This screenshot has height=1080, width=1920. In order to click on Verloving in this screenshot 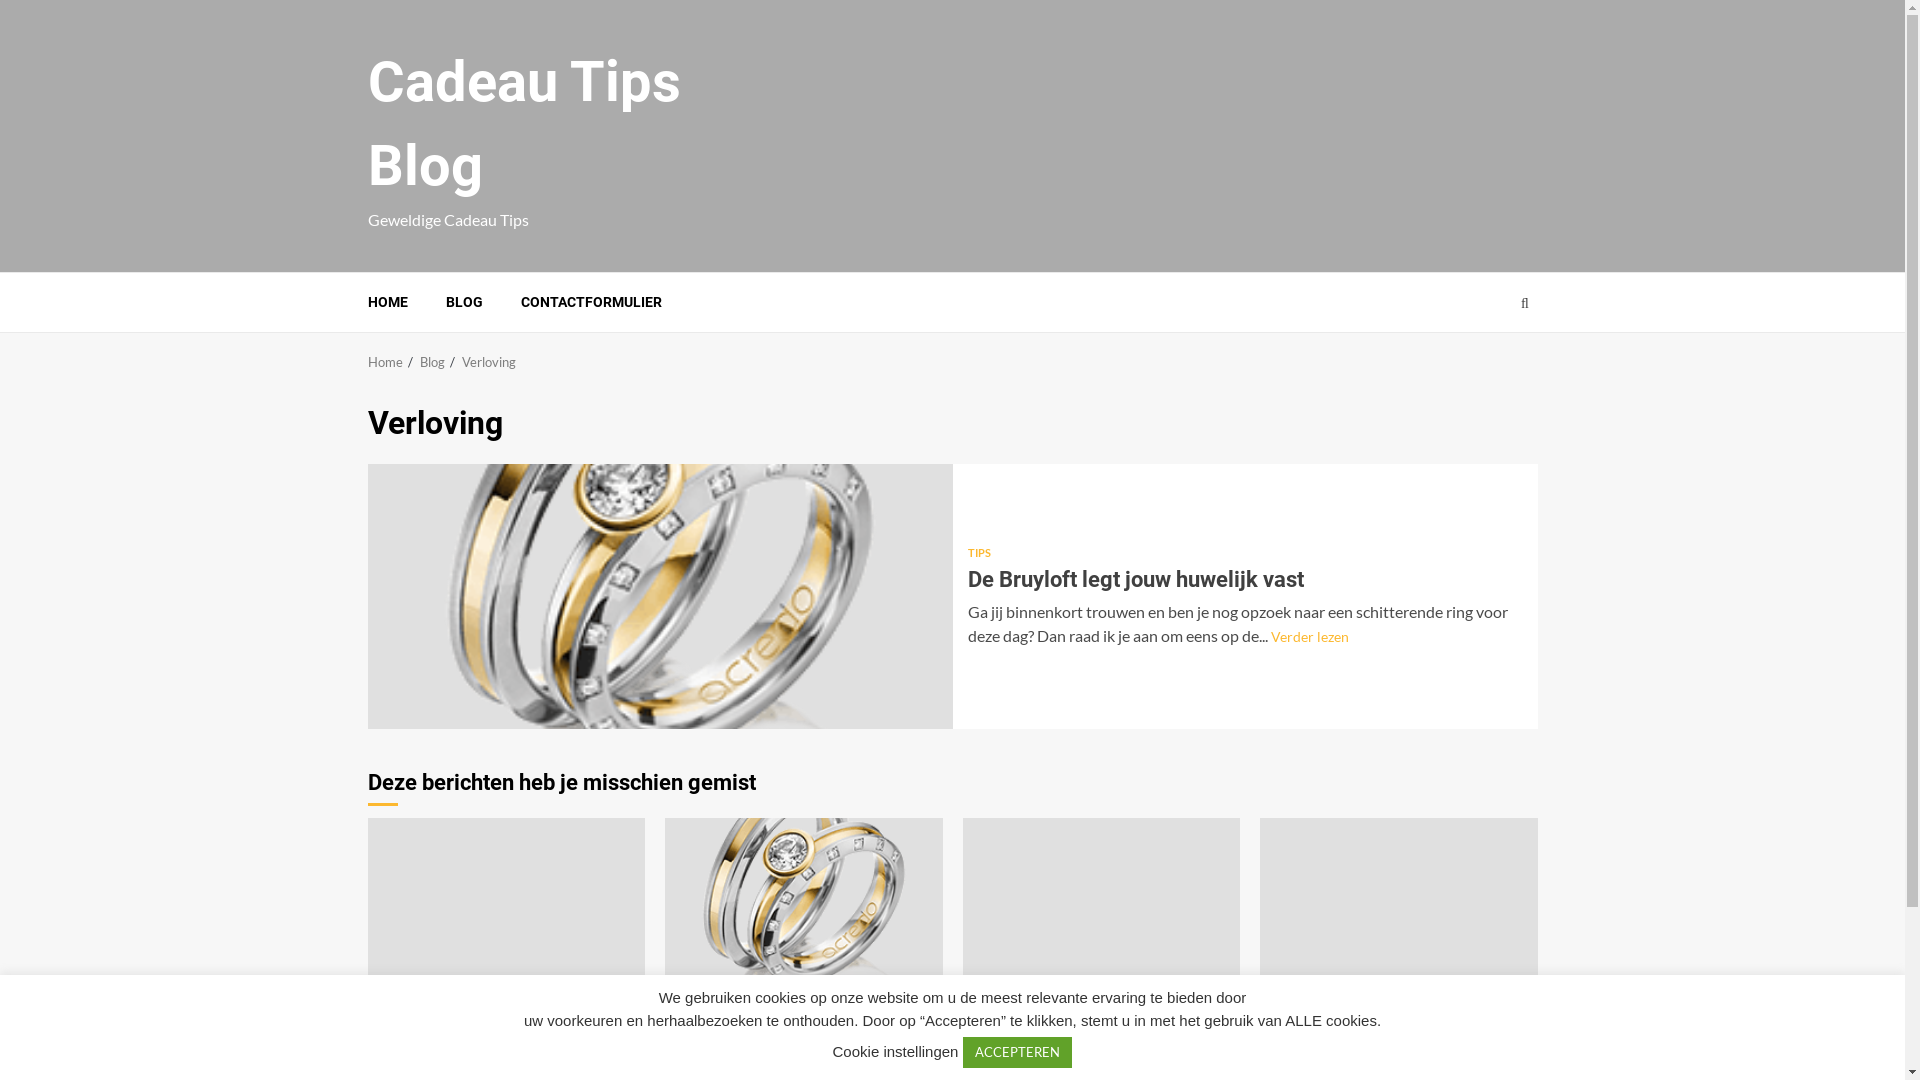, I will do `click(489, 362)`.